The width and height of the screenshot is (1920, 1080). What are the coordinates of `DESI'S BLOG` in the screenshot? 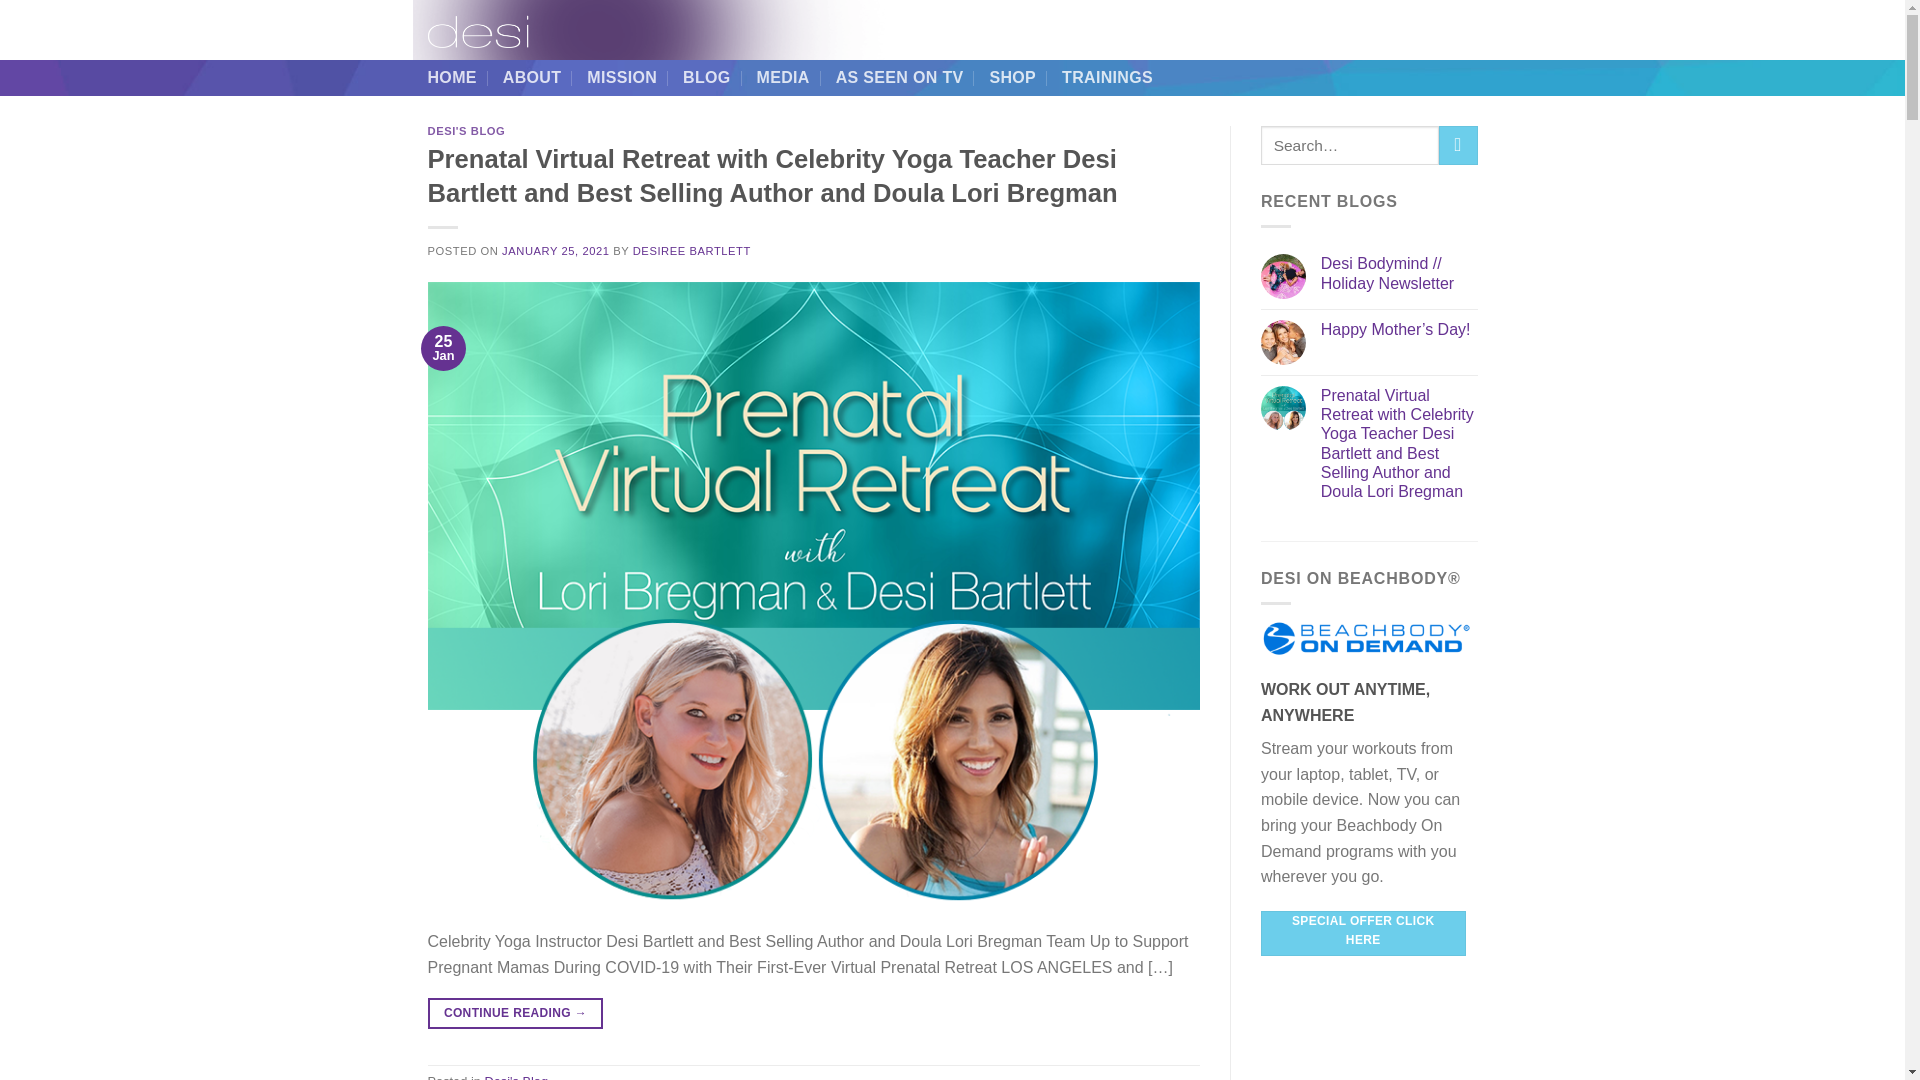 It's located at (467, 131).